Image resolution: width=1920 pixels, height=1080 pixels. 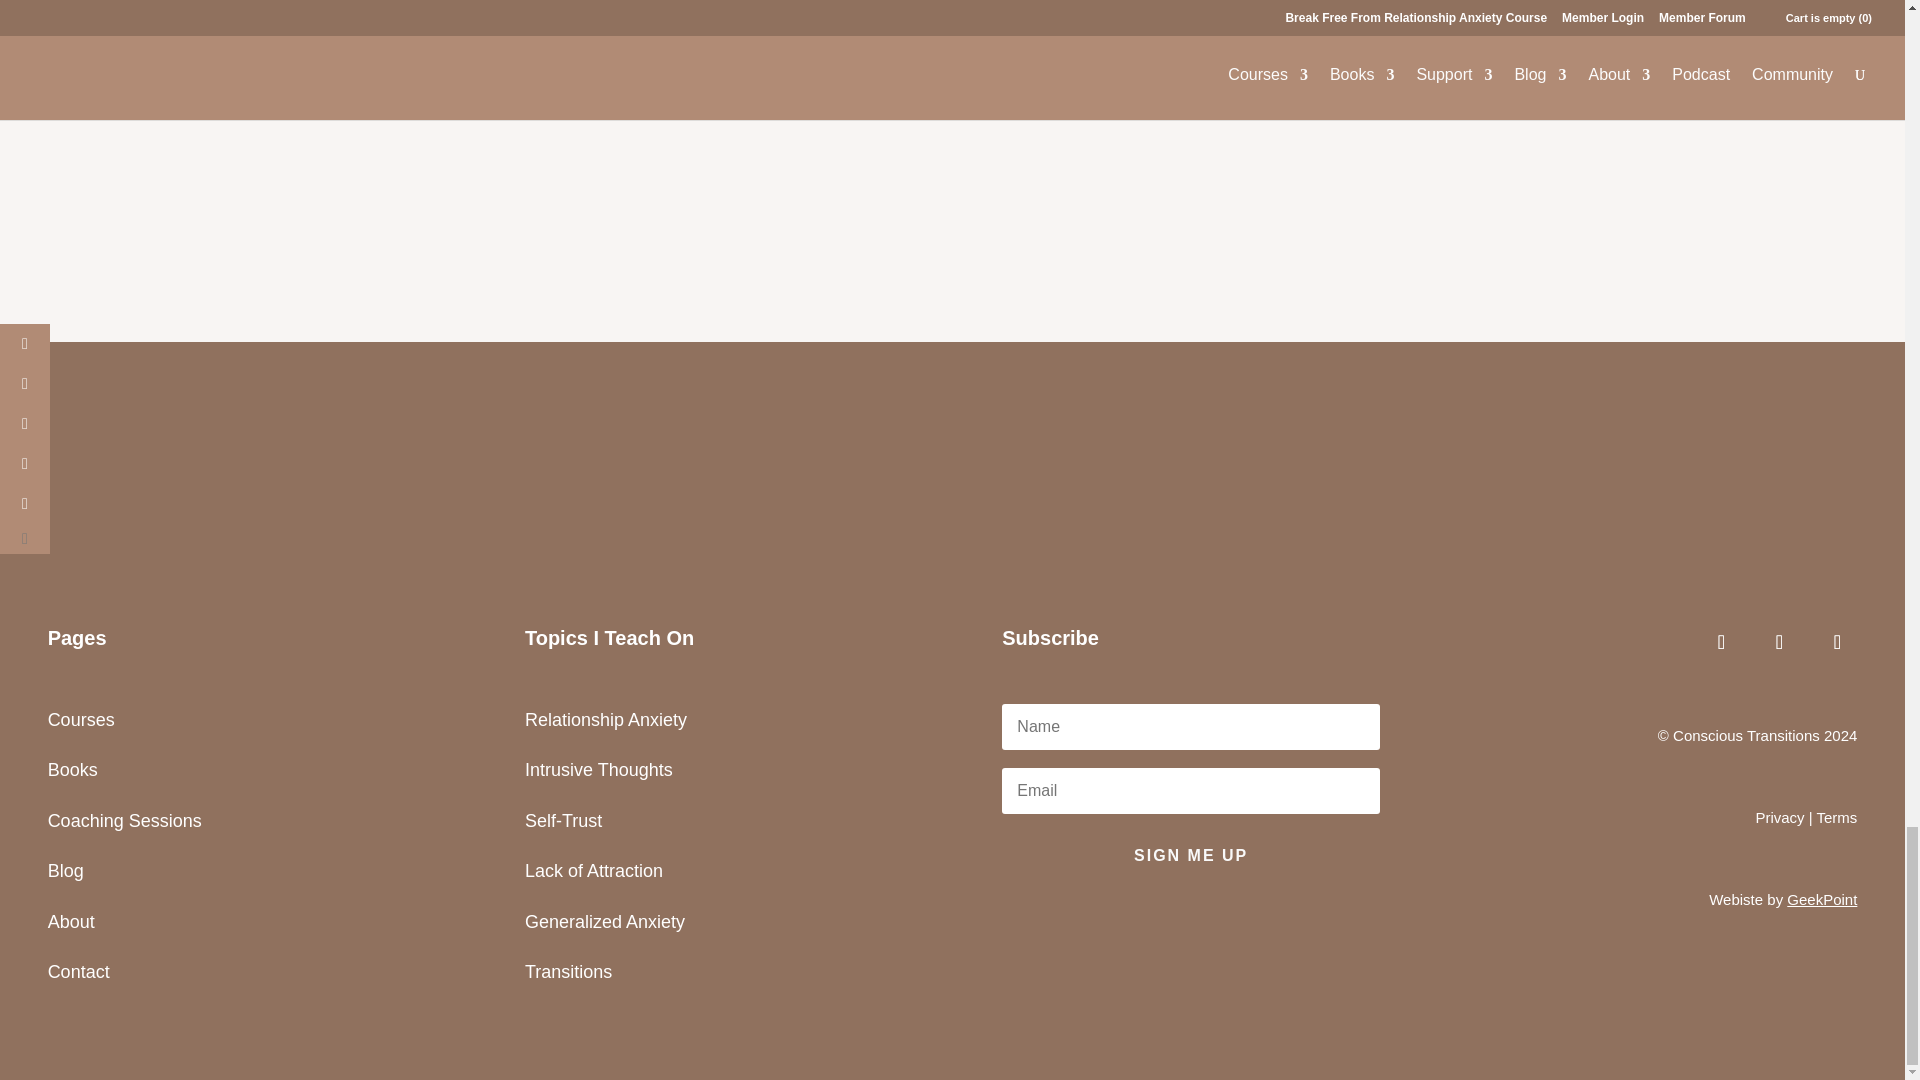 What do you see at coordinates (568, 972) in the screenshot?
I see `Transitions` at bounding box center [568, 972].